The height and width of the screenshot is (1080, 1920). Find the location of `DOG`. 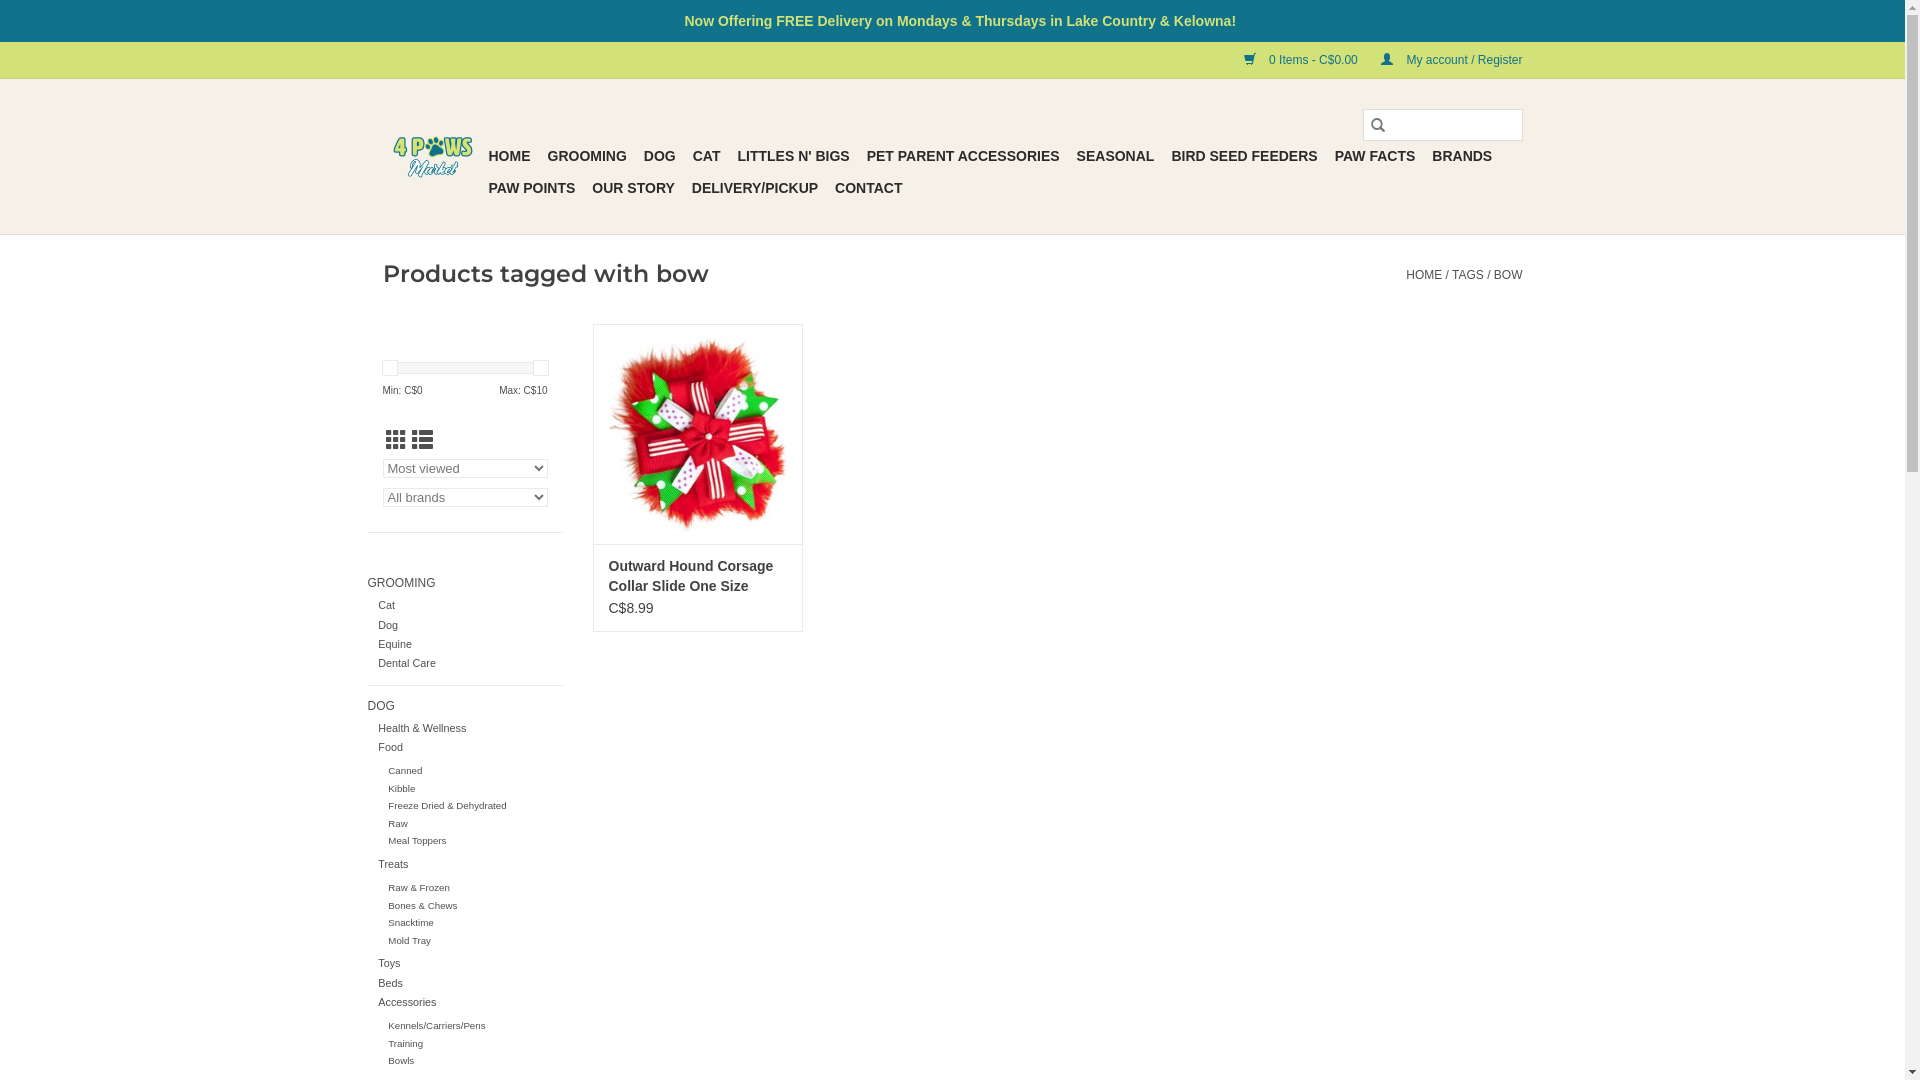

DOG is located at coordinates (466, 707).